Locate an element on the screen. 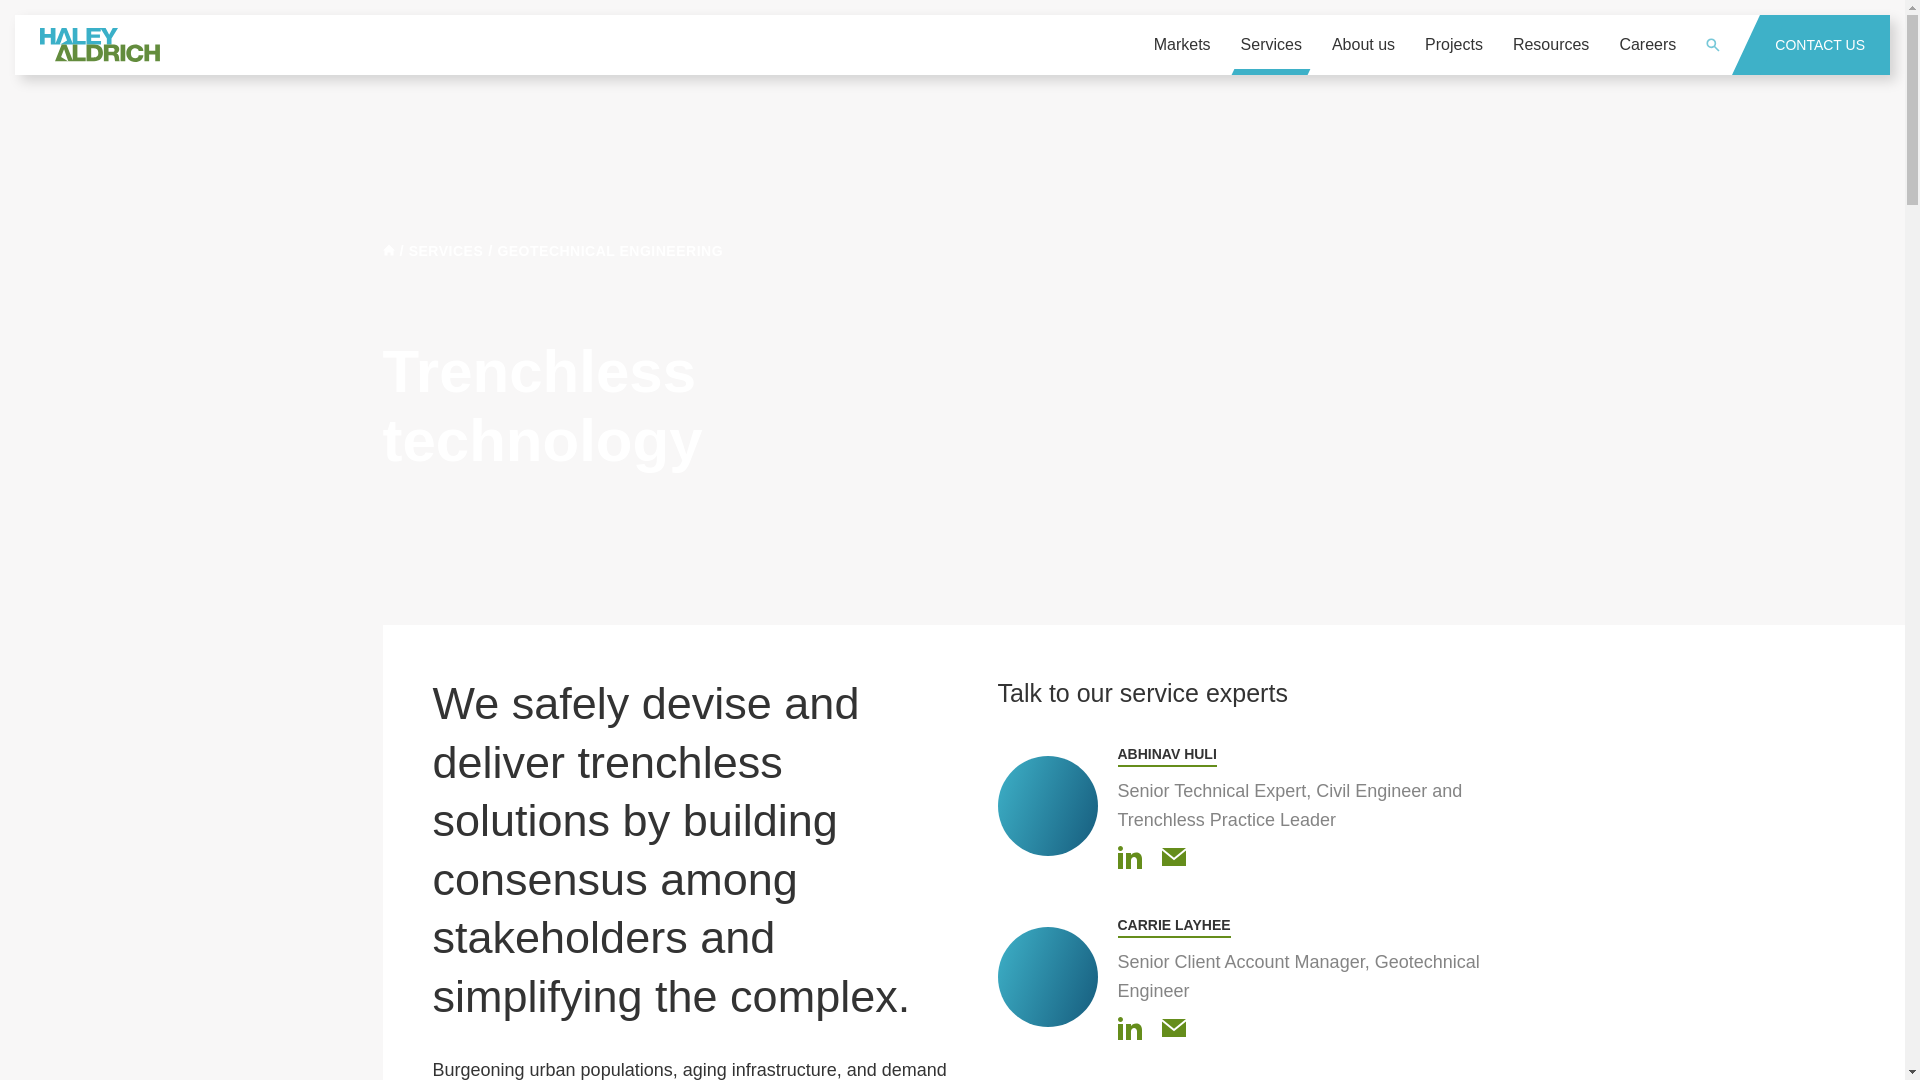 This screenshot has height=1080, width=1920. Markets is located at coordinates (1182, 44).